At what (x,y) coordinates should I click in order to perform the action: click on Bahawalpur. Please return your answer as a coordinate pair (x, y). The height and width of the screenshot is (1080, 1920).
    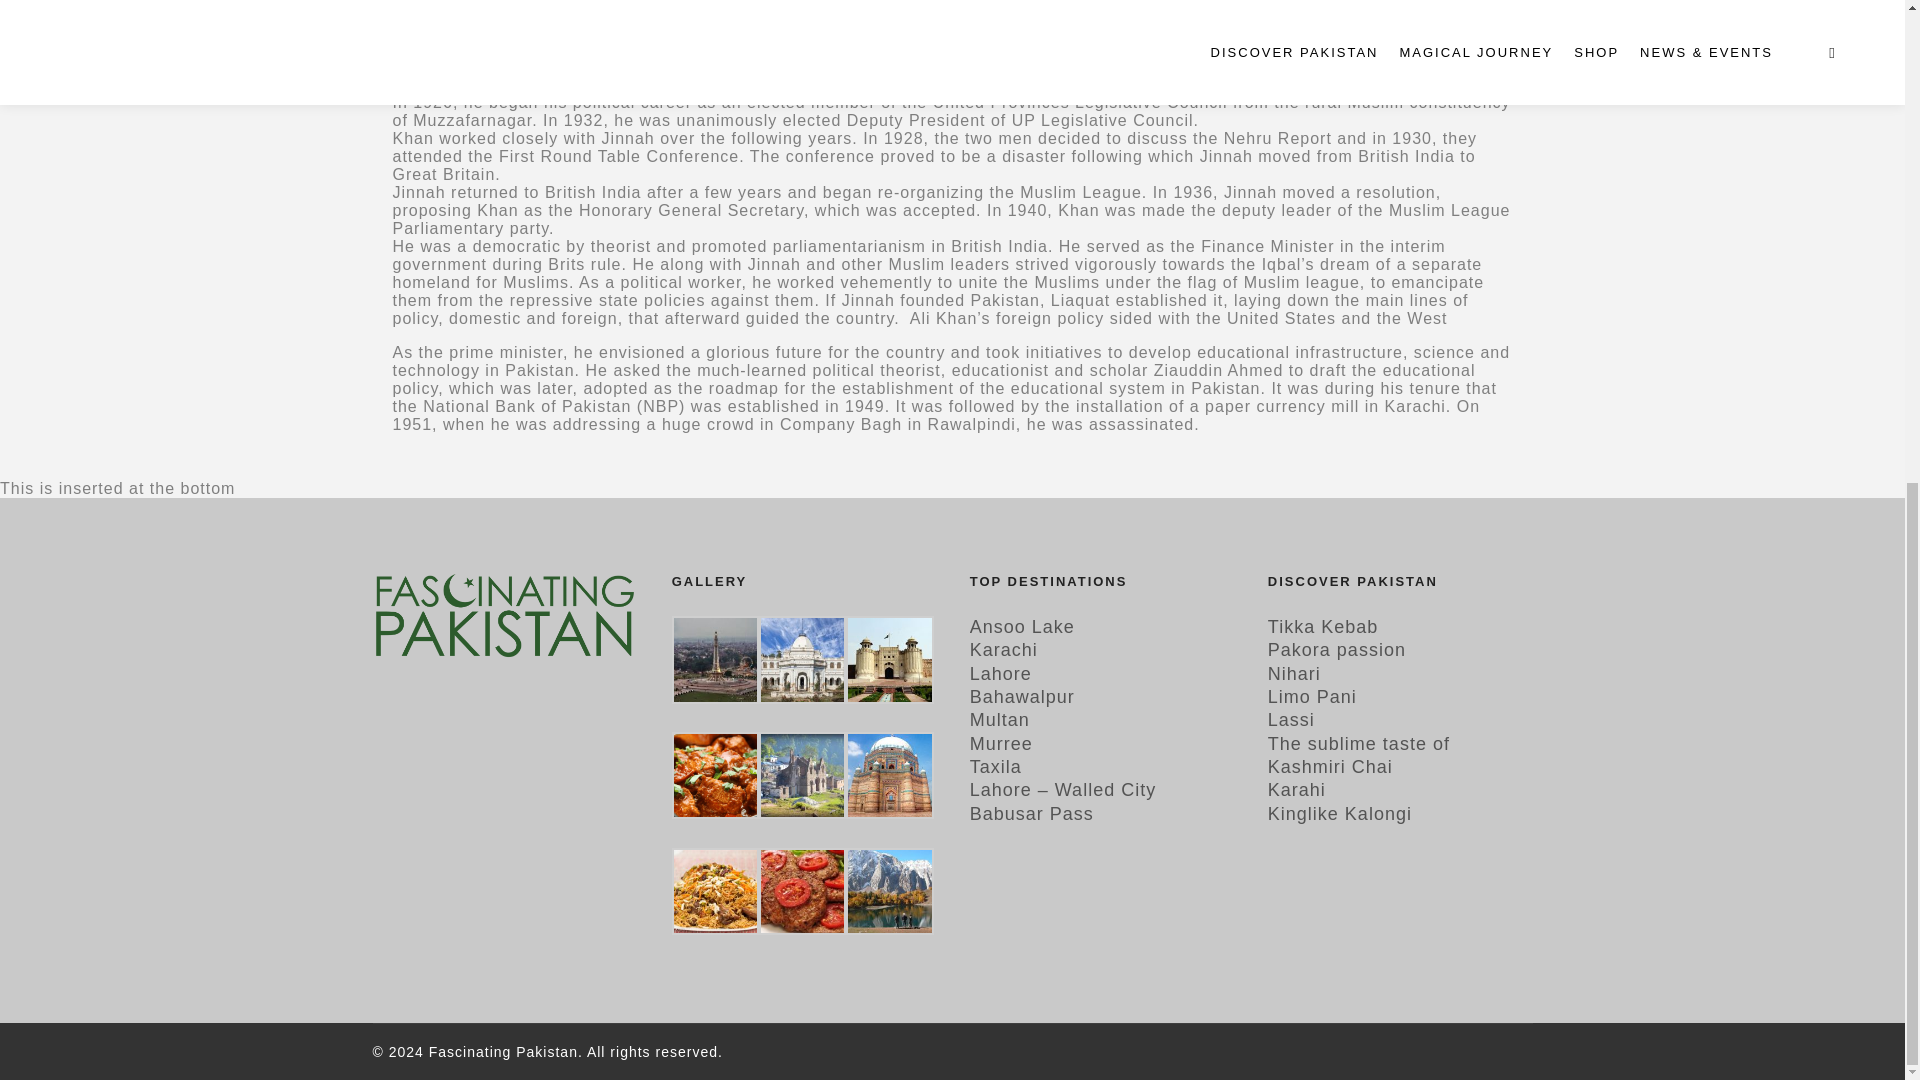
    Looking at the image, I should click on (1022, 696).